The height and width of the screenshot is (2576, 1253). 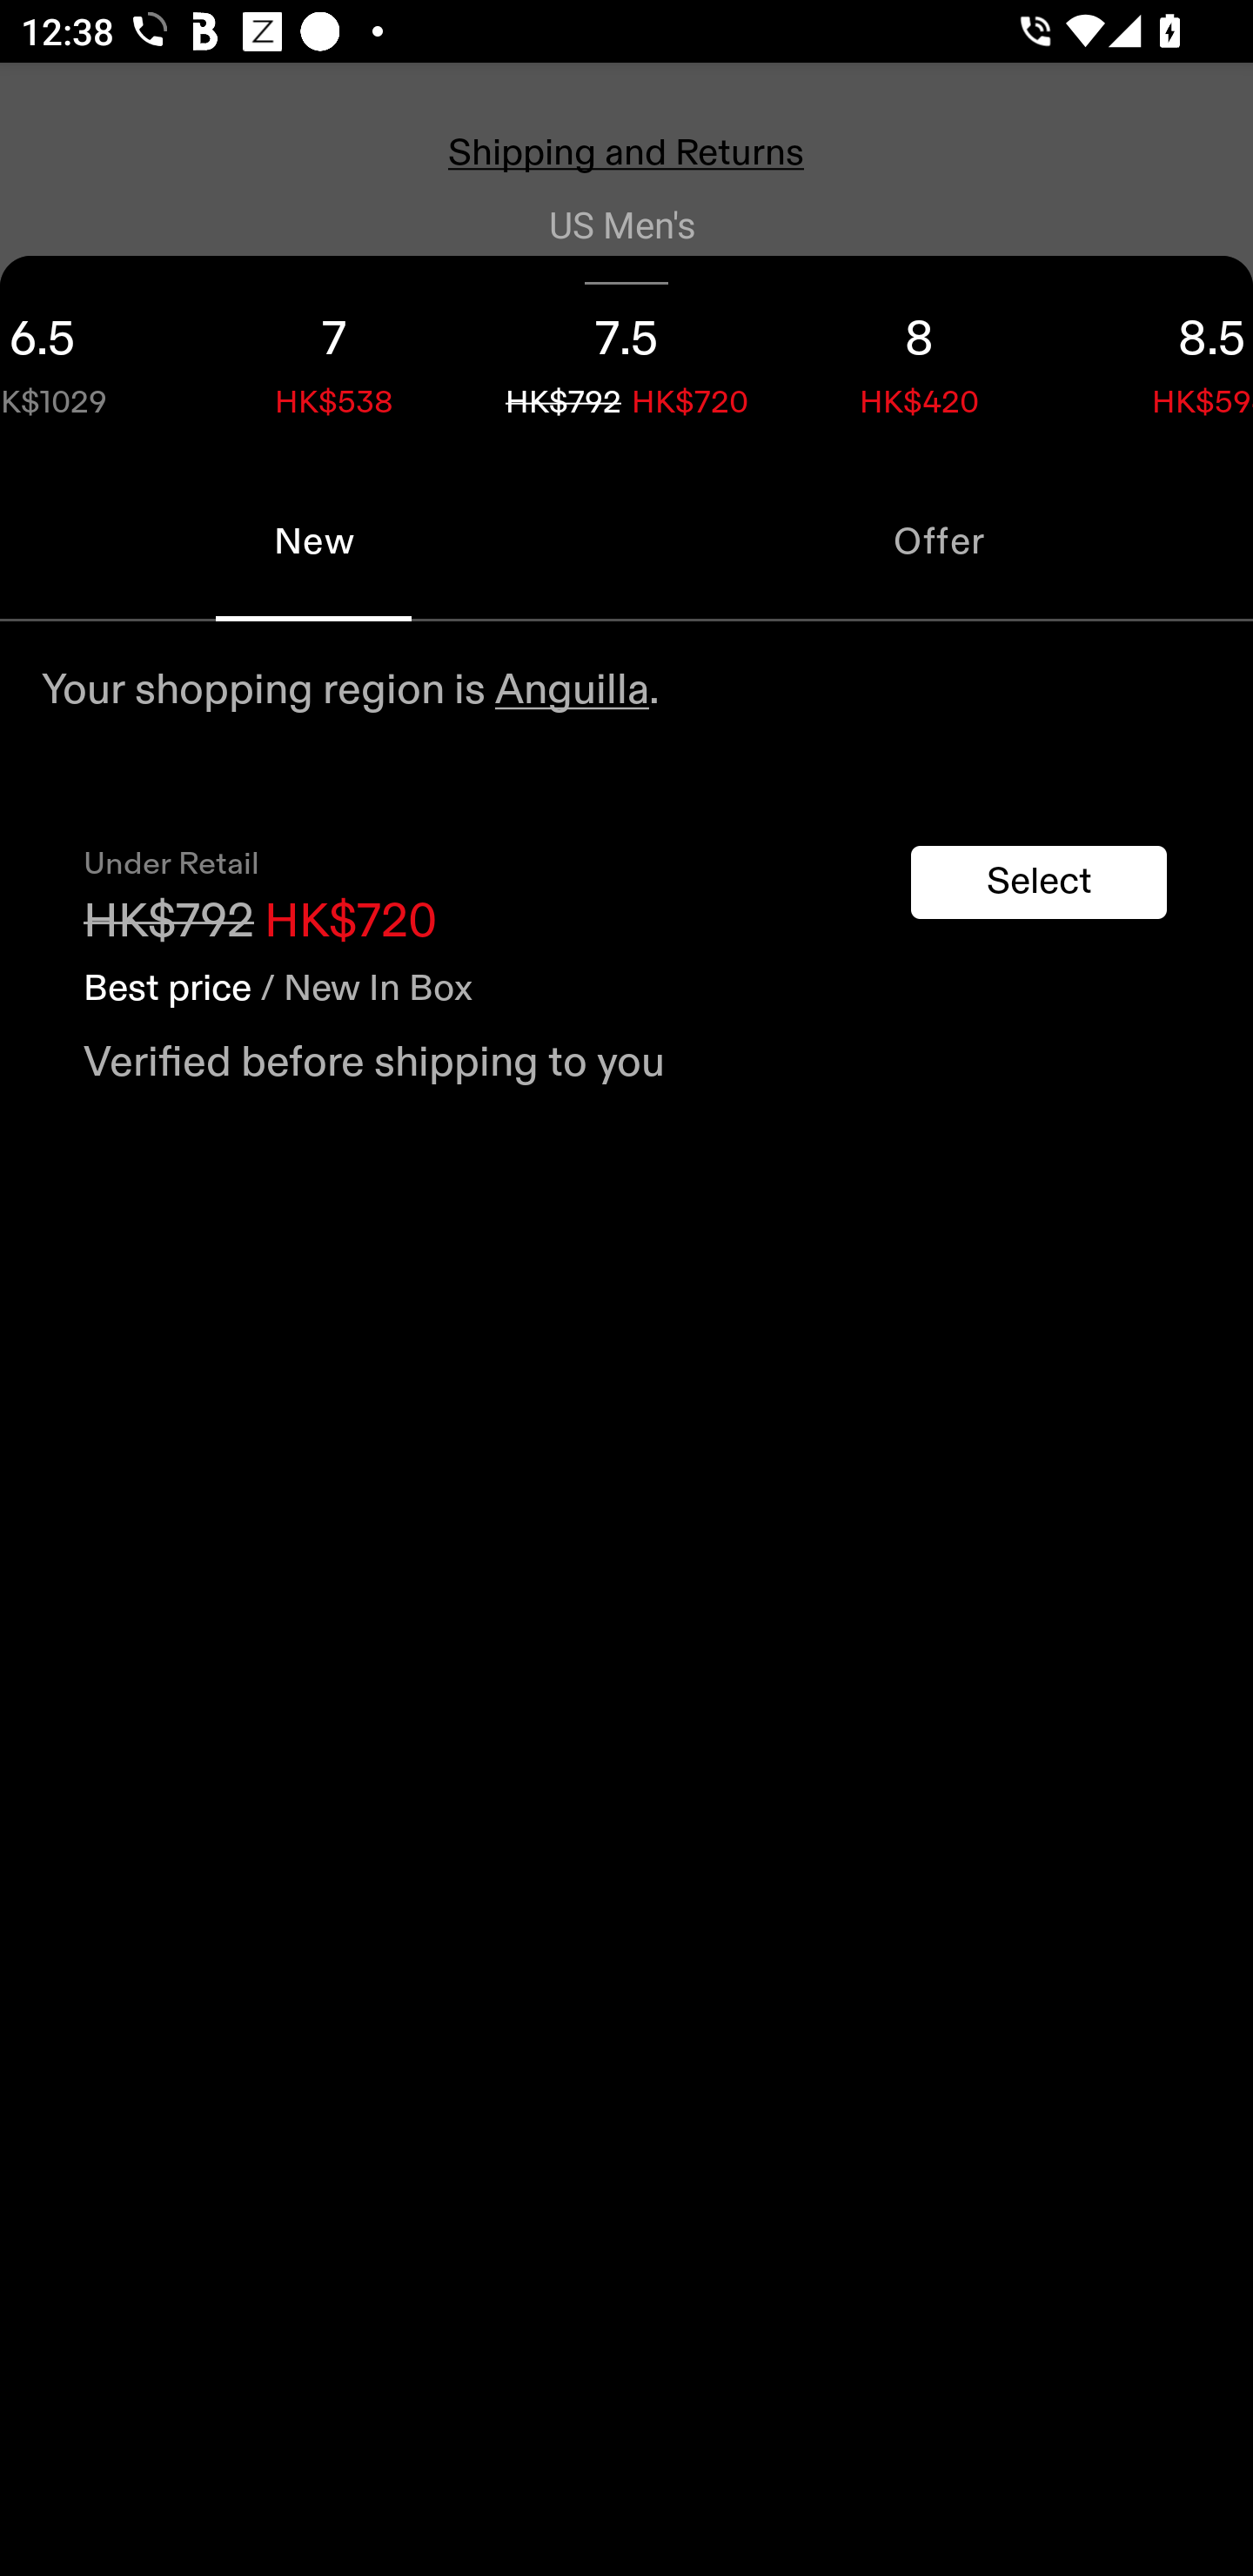 What do you see at coordinates (334, 359) in the screenshot?
I see `7 HK$538` at bounding box center [334, 359].